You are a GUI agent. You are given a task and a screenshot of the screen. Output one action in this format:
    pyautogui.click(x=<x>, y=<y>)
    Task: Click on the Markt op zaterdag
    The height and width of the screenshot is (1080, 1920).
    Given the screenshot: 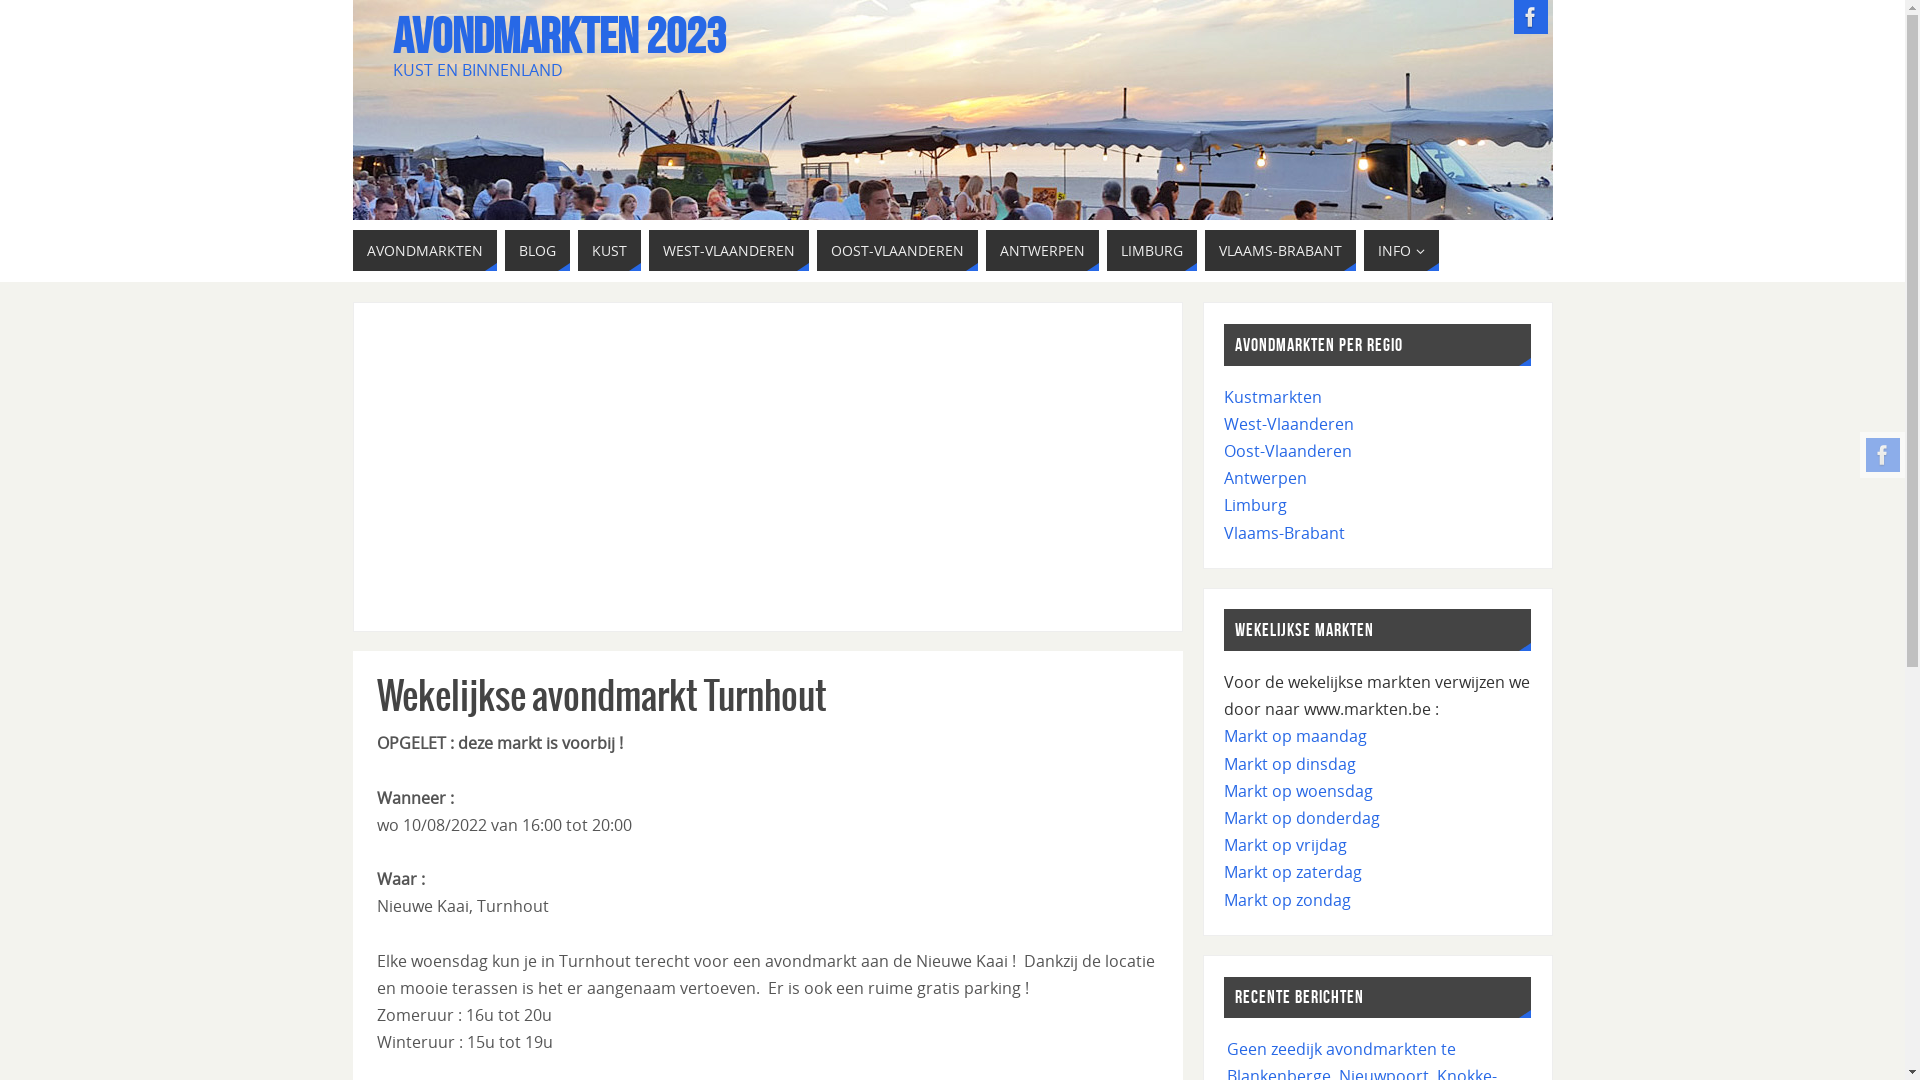 What is the action you would take?
    pyautogui.click(x=1293, y=872)
    